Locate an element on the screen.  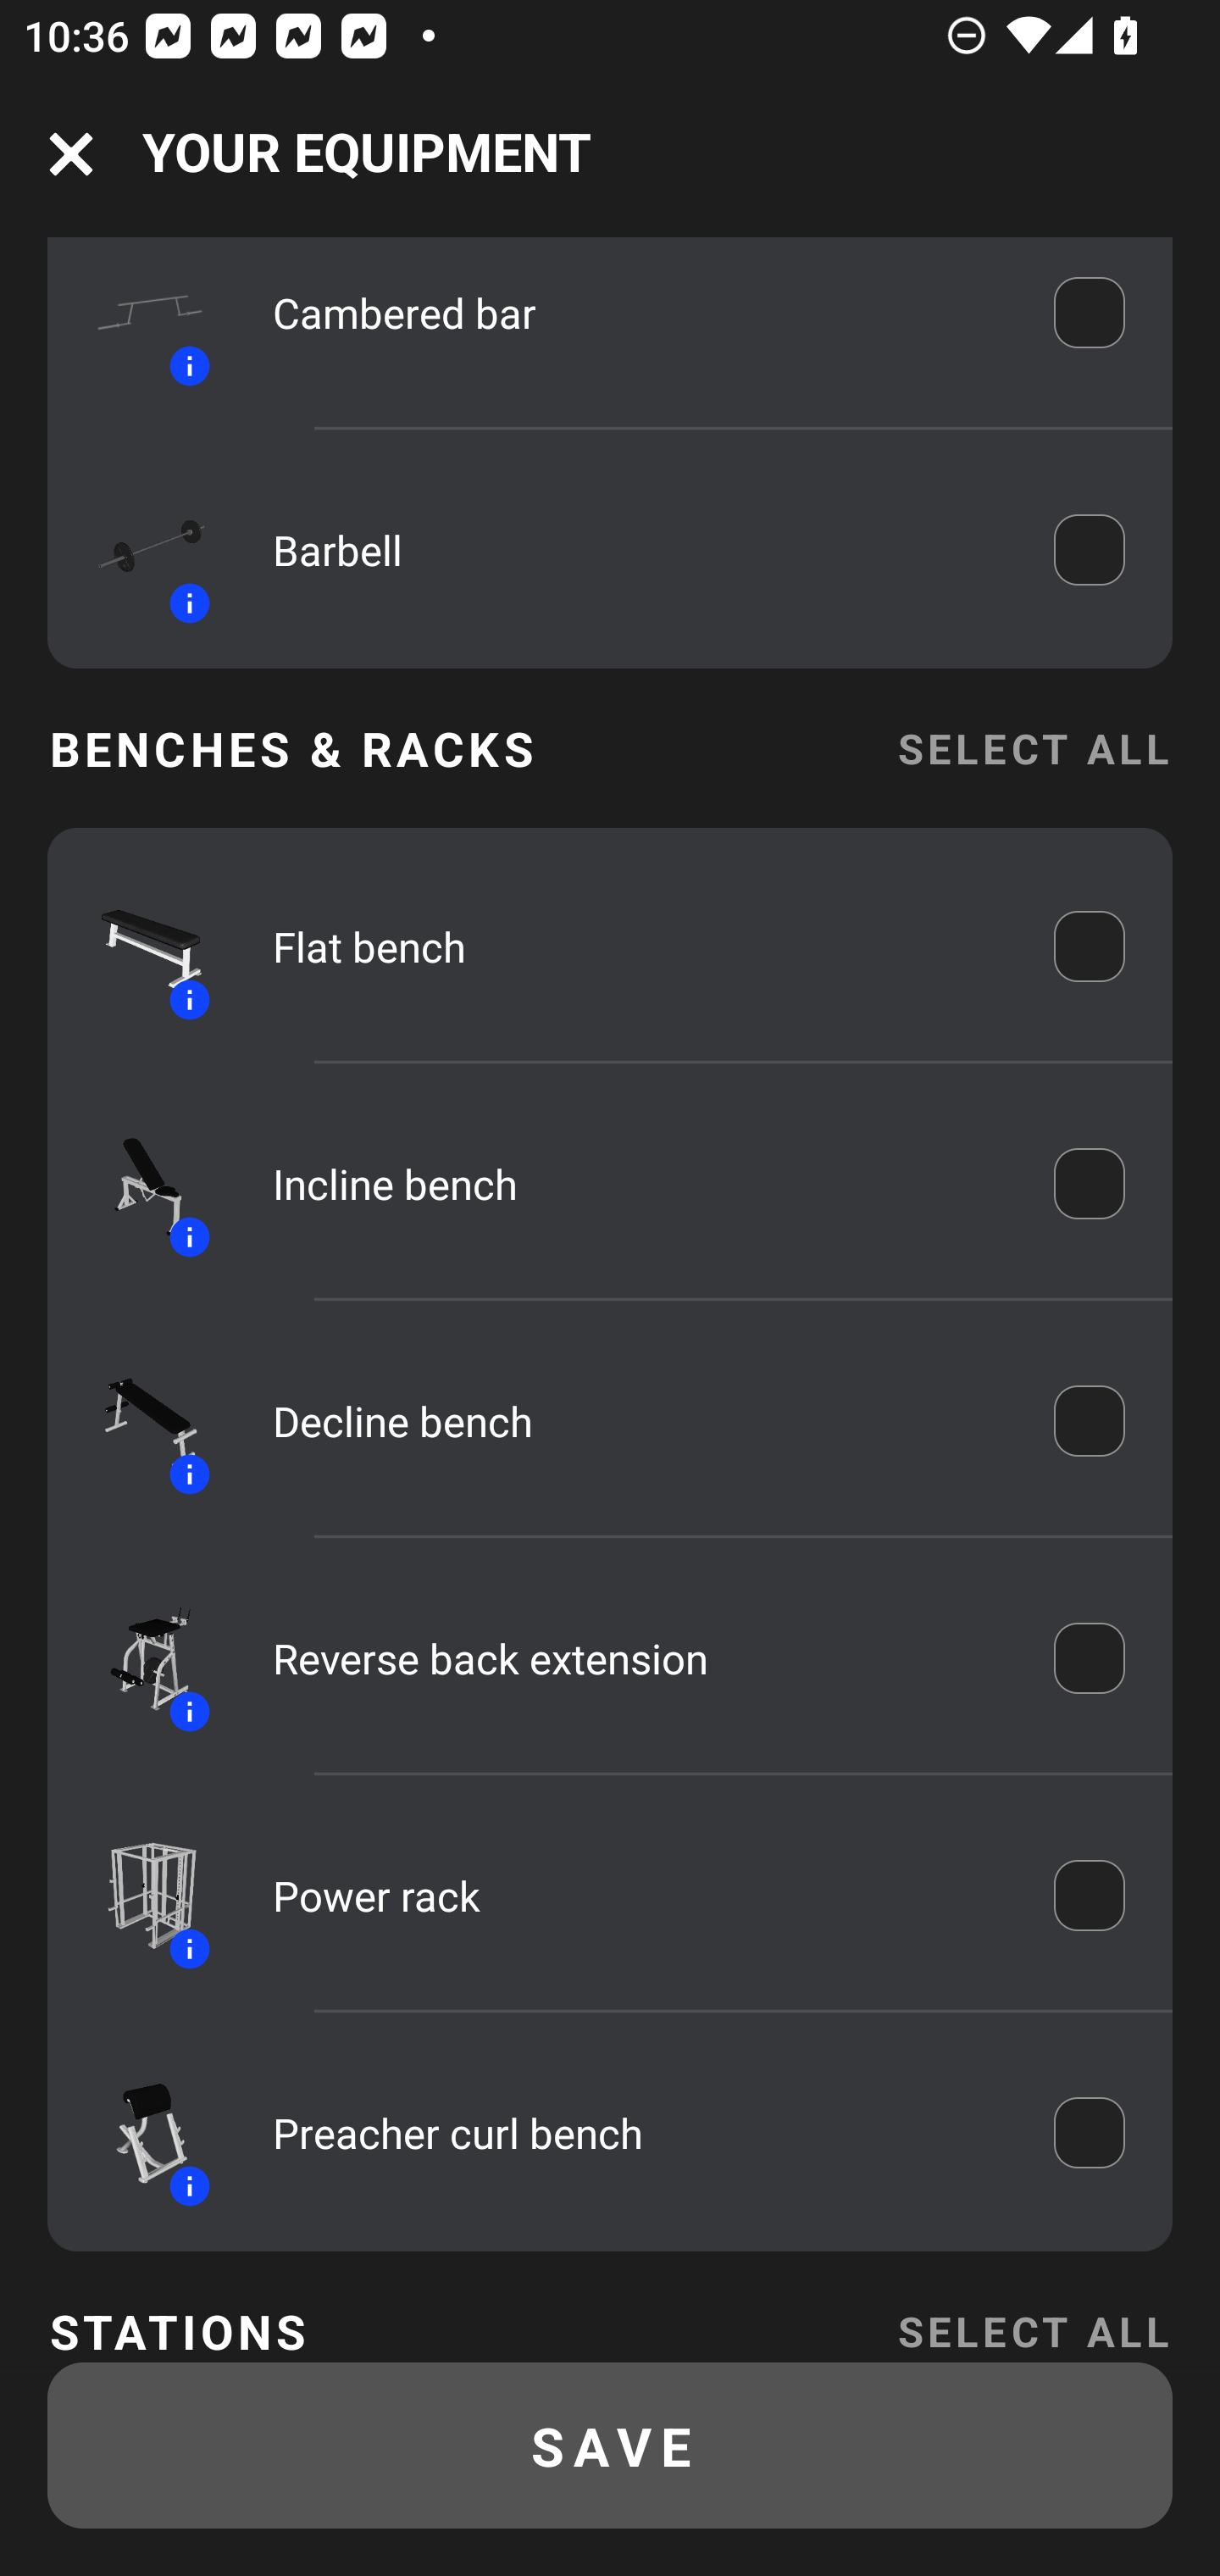
Cambered bar is located at coordinates (640, 312).